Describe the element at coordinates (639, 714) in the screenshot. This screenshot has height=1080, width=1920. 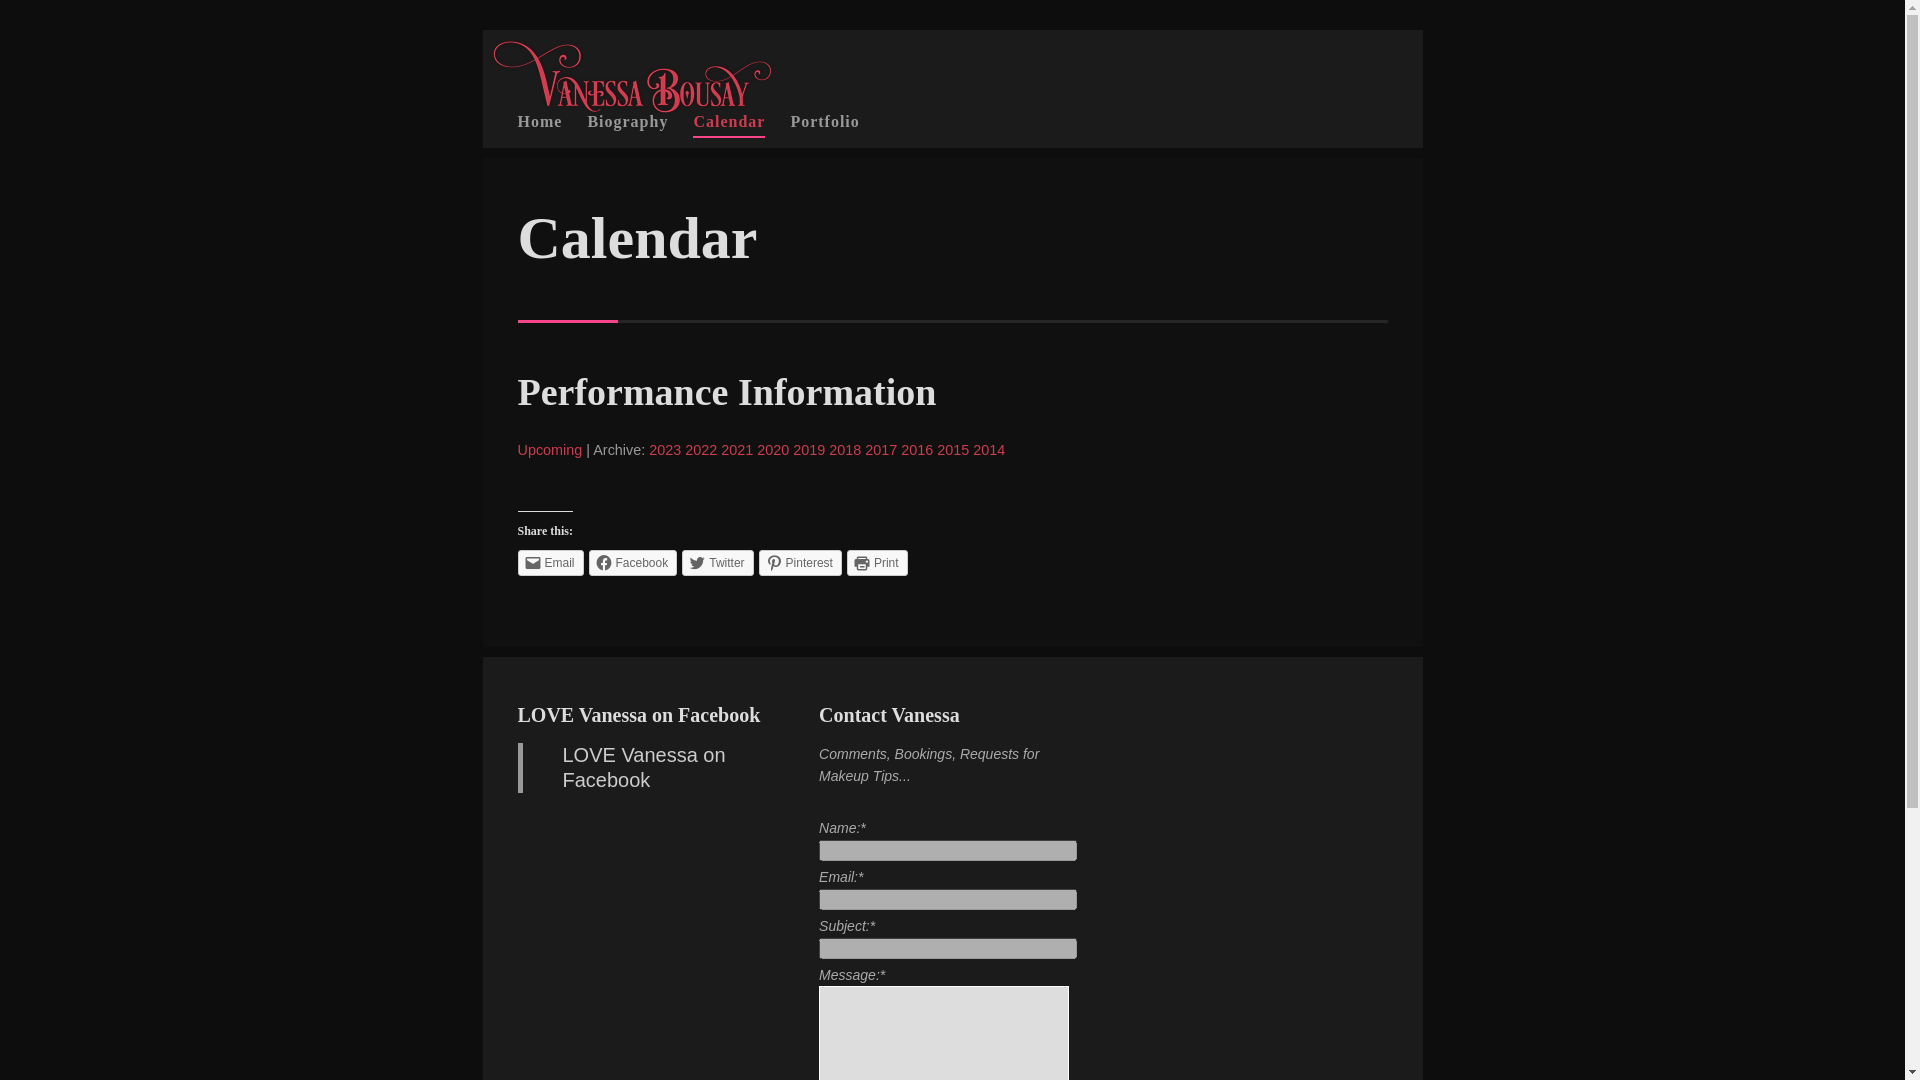
I see `LOVE Vanessa on Facebook` at that location.